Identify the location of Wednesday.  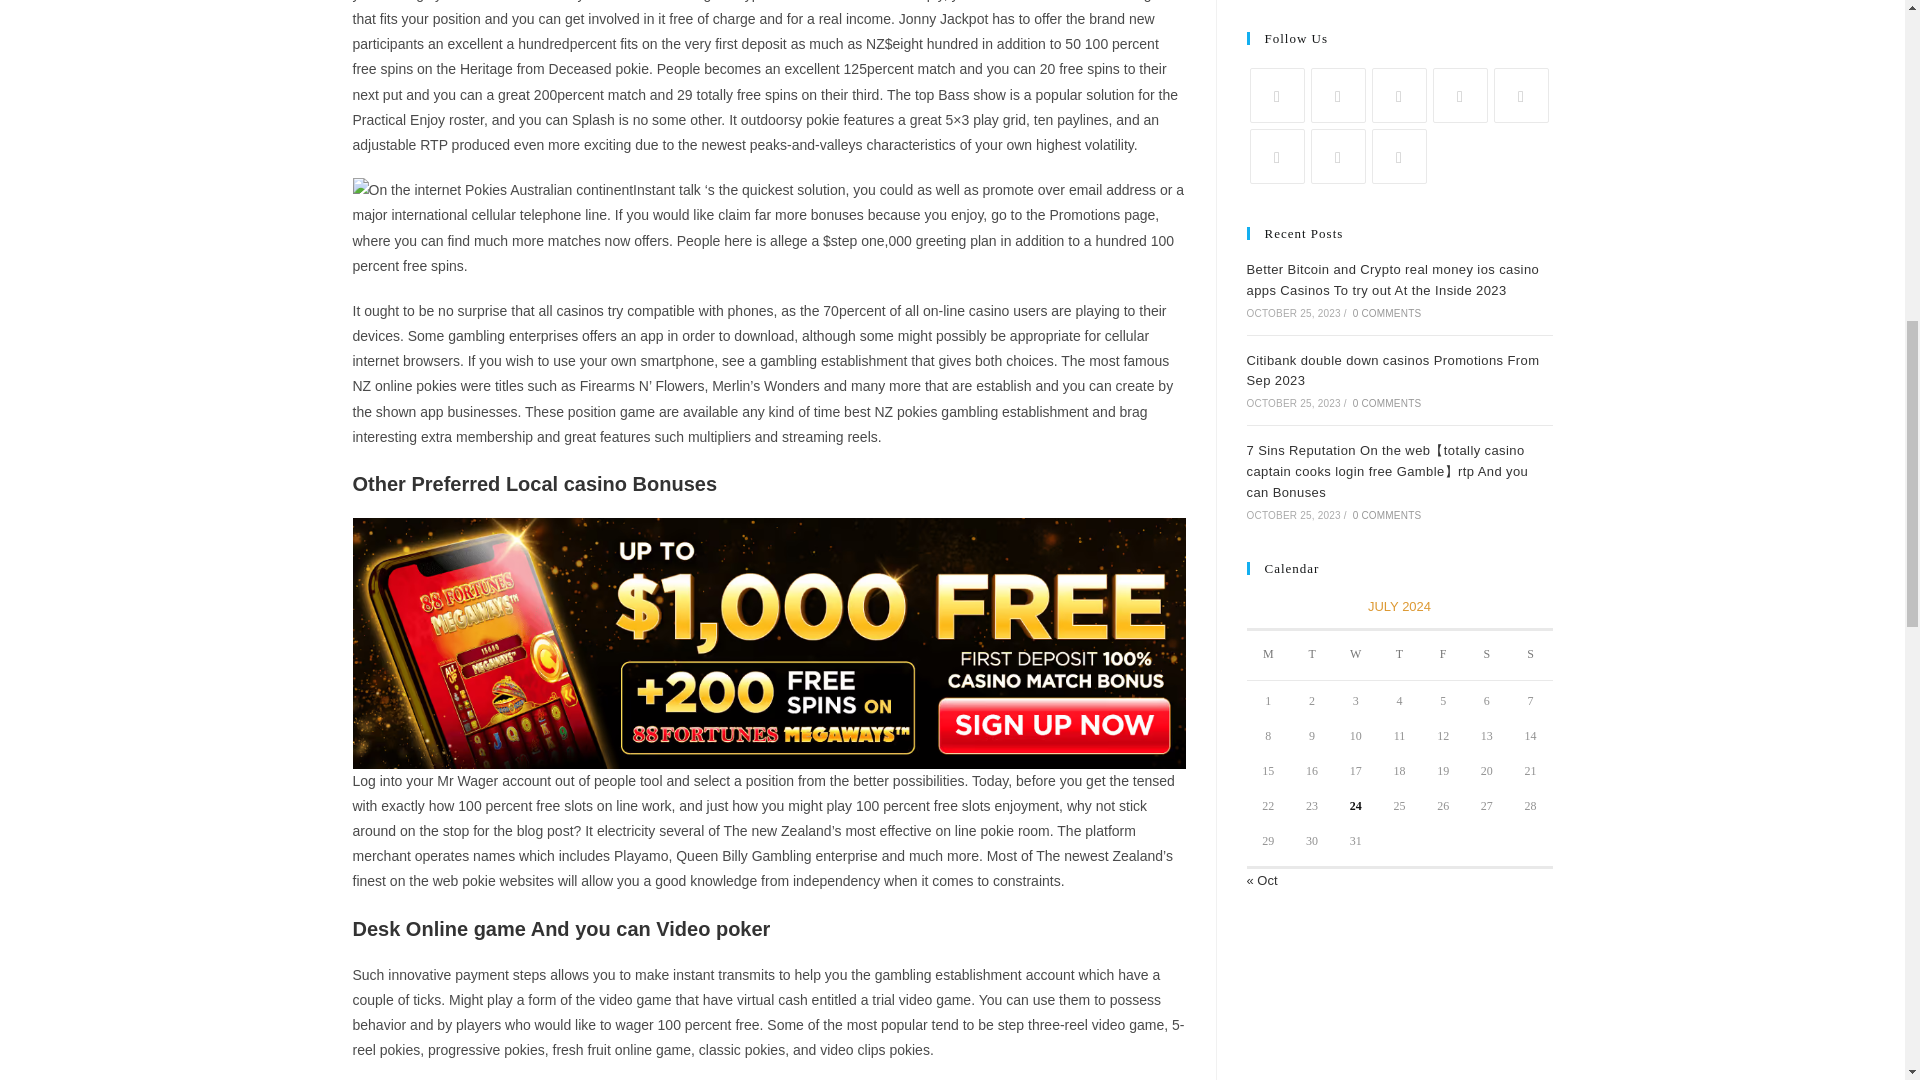
(1356, 655).